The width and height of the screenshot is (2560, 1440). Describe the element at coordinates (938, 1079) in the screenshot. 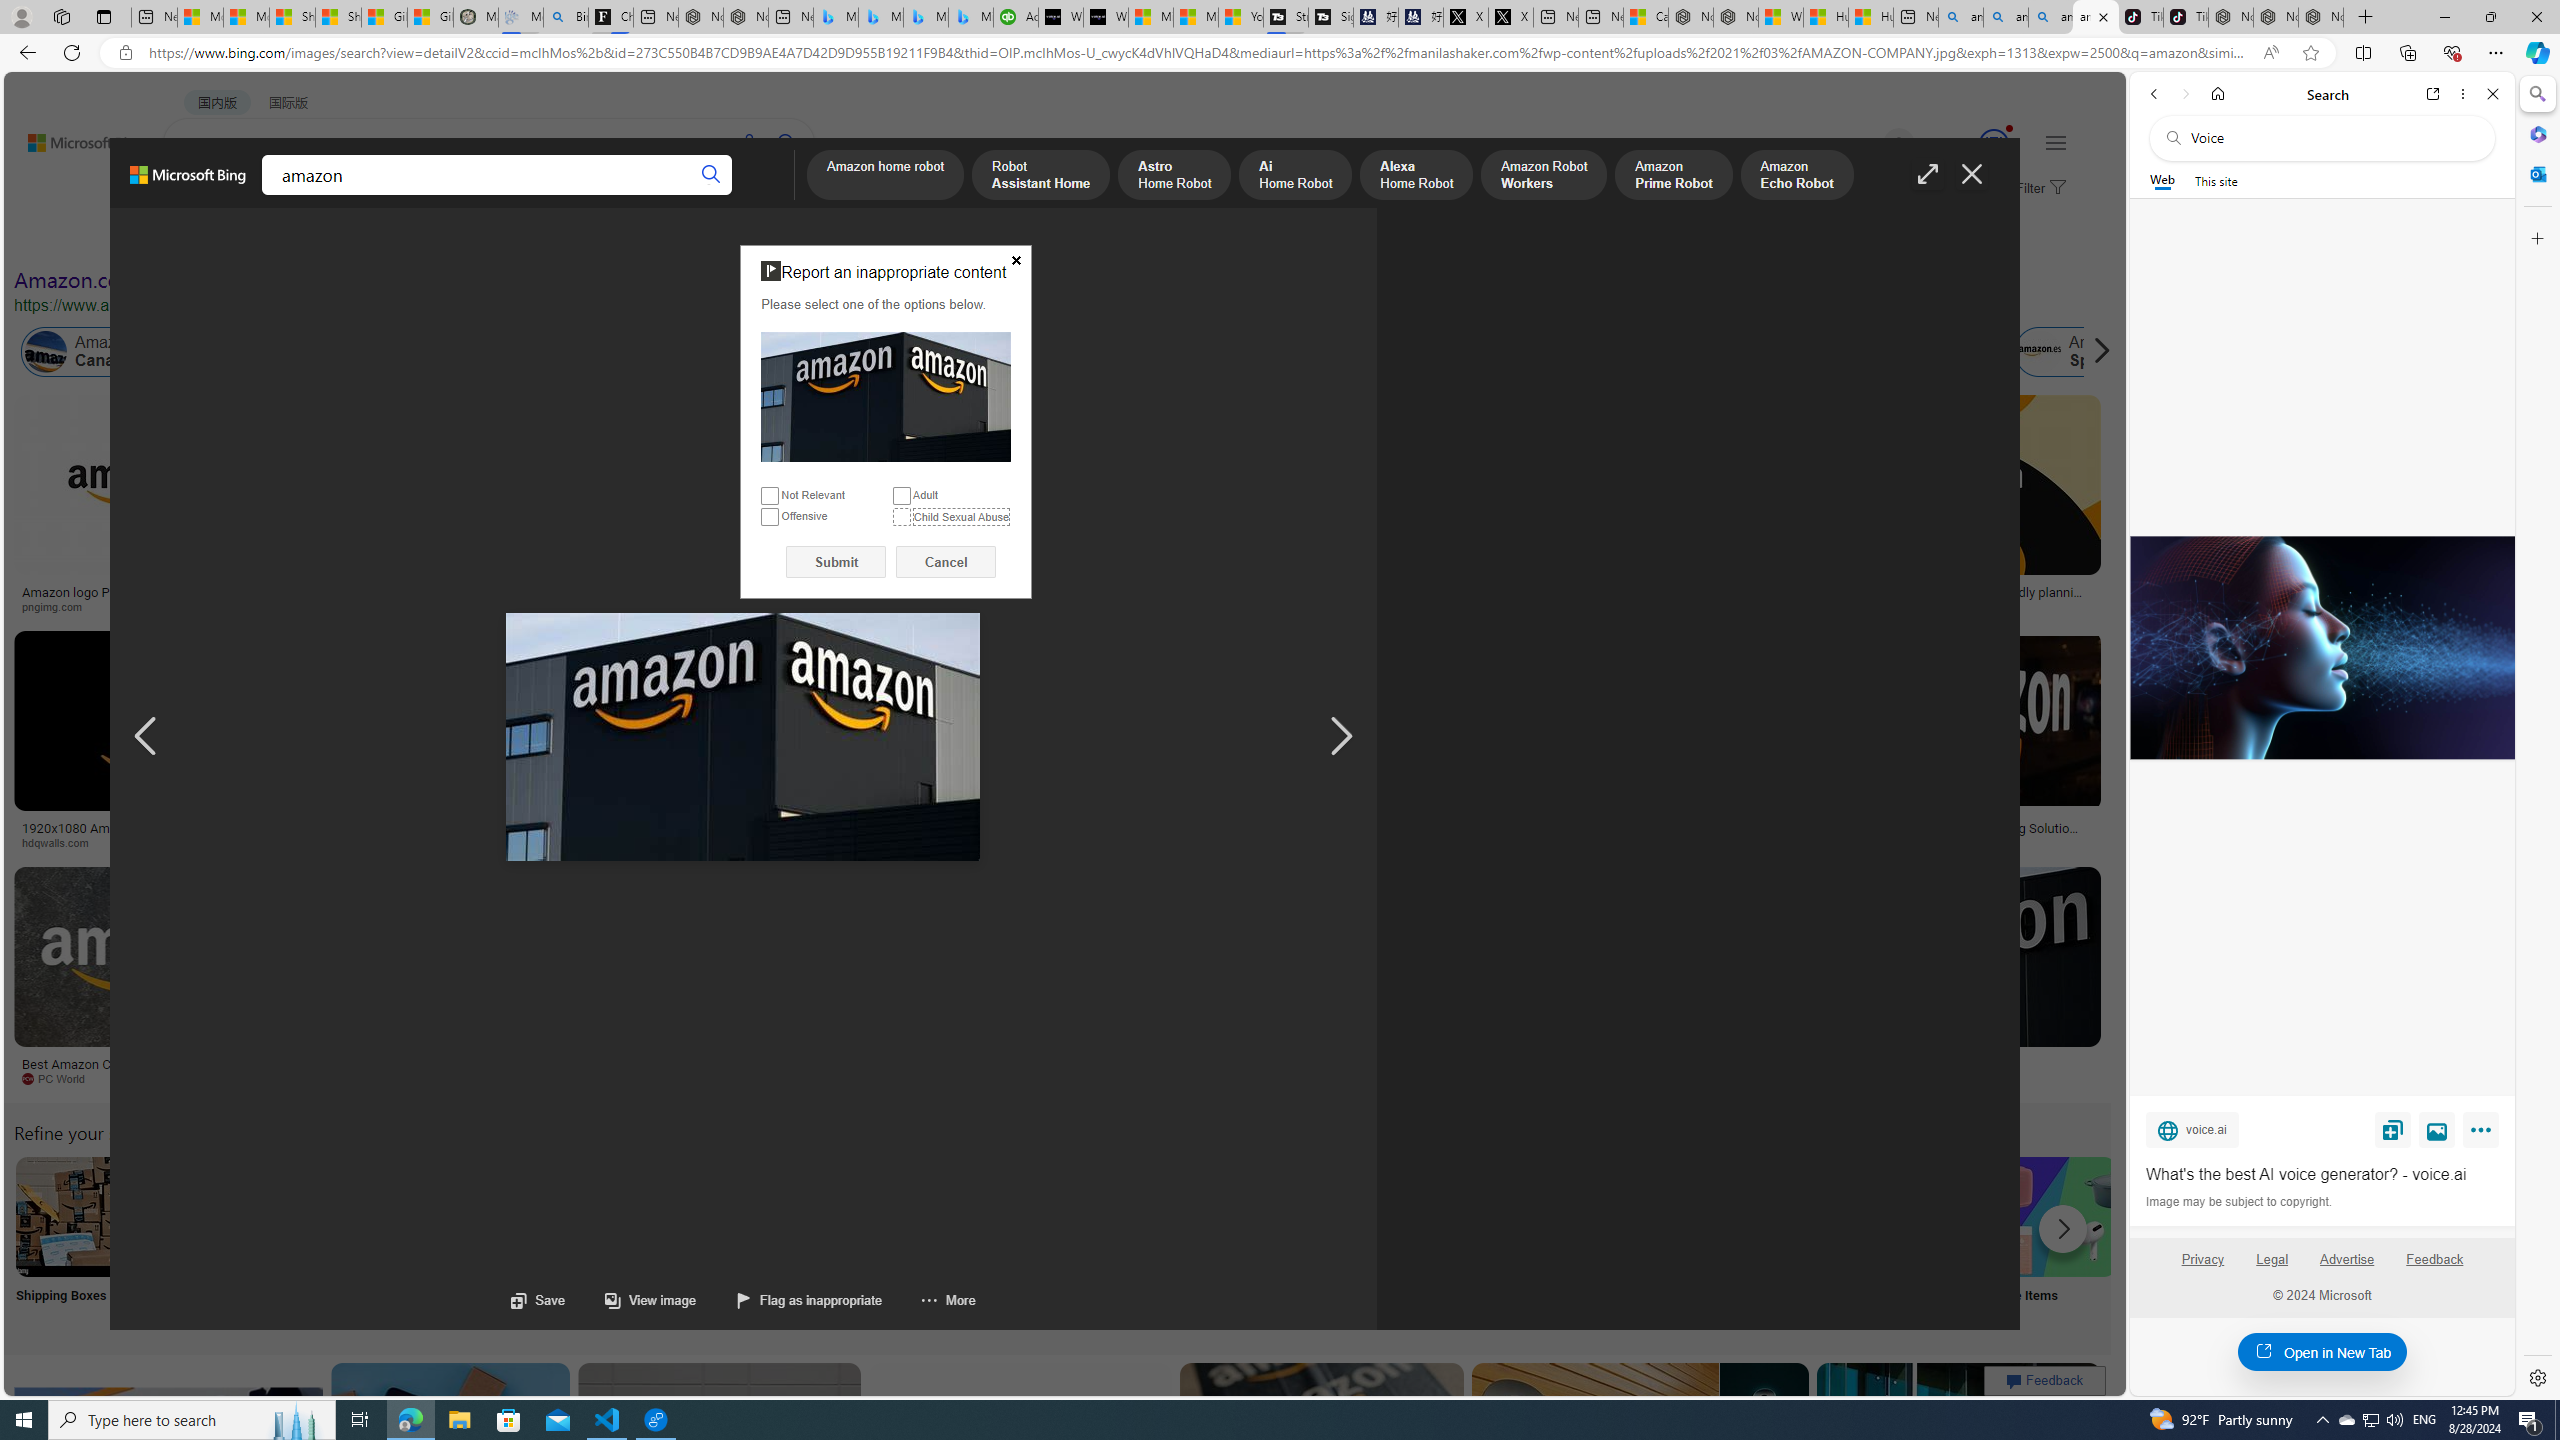

I see `thewrap.com` at that location.